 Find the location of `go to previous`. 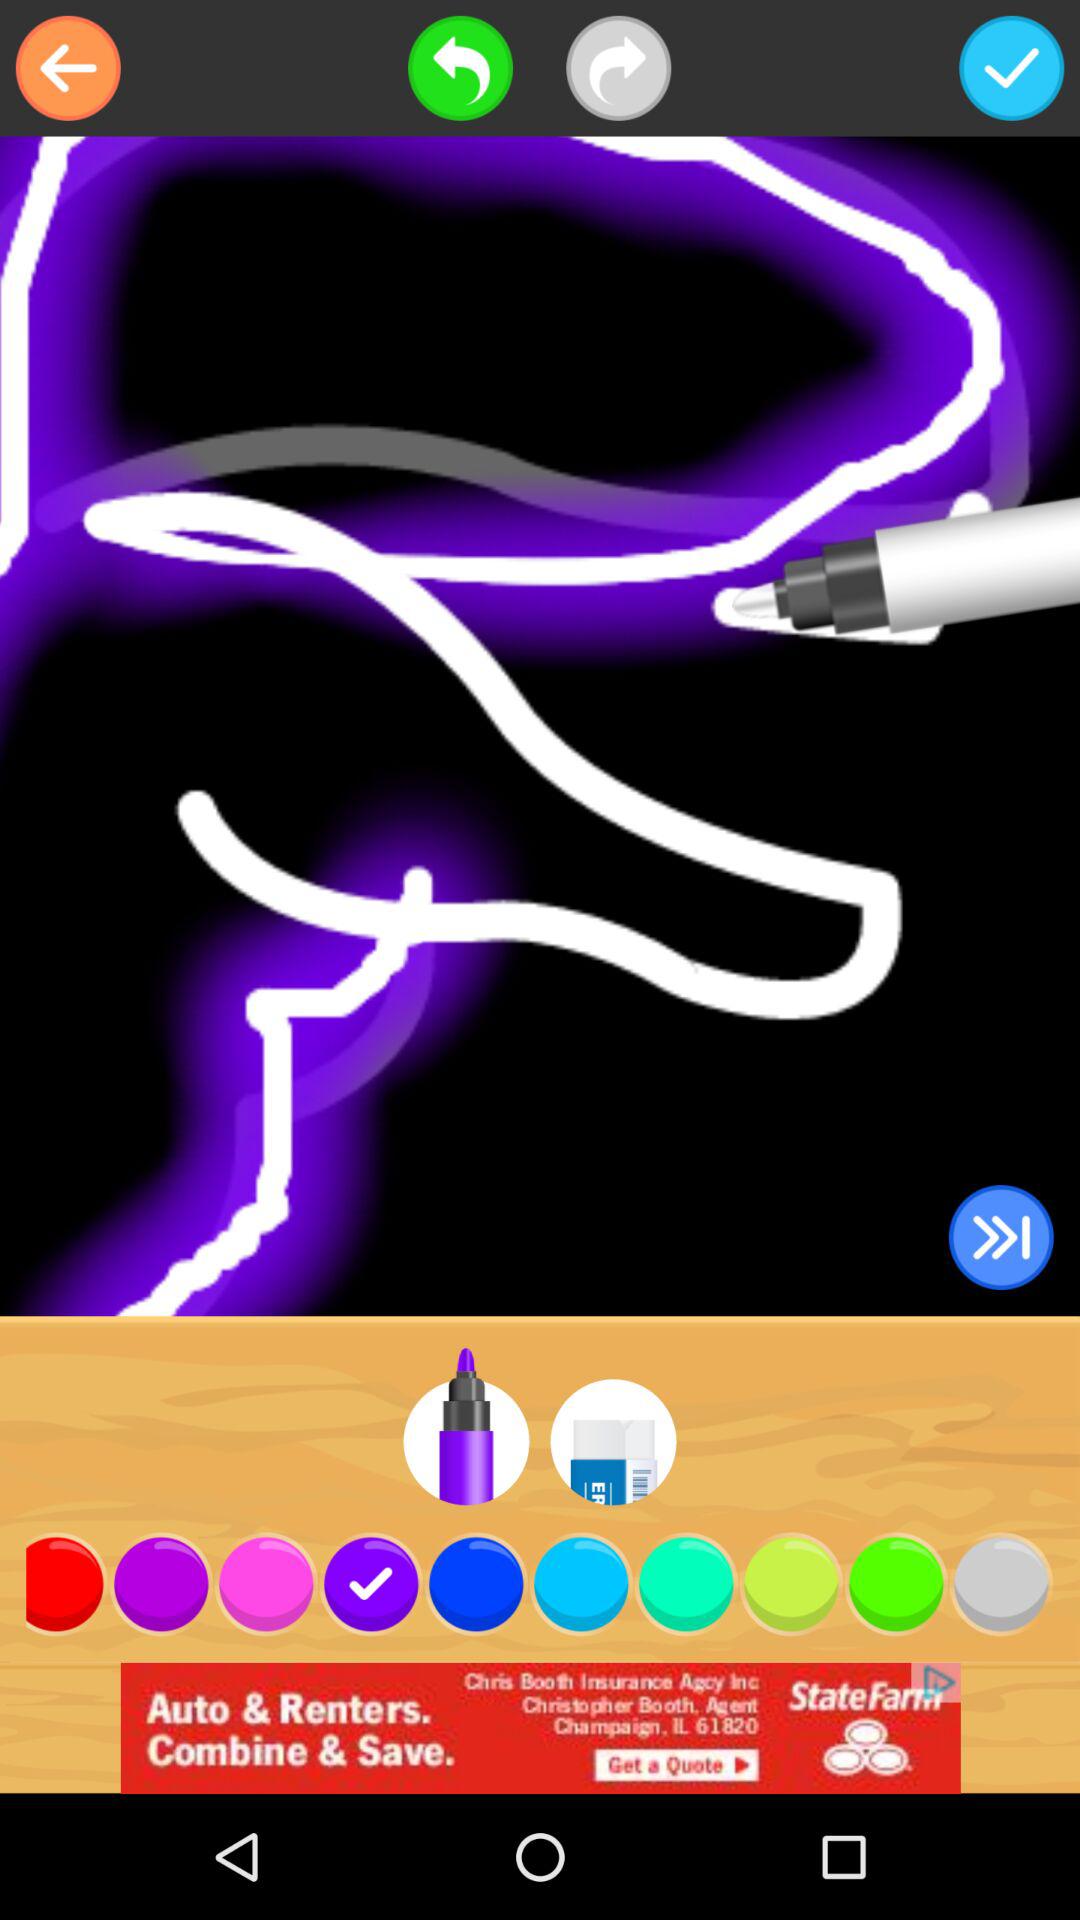

go to previous is located at coordinates (68, 68).